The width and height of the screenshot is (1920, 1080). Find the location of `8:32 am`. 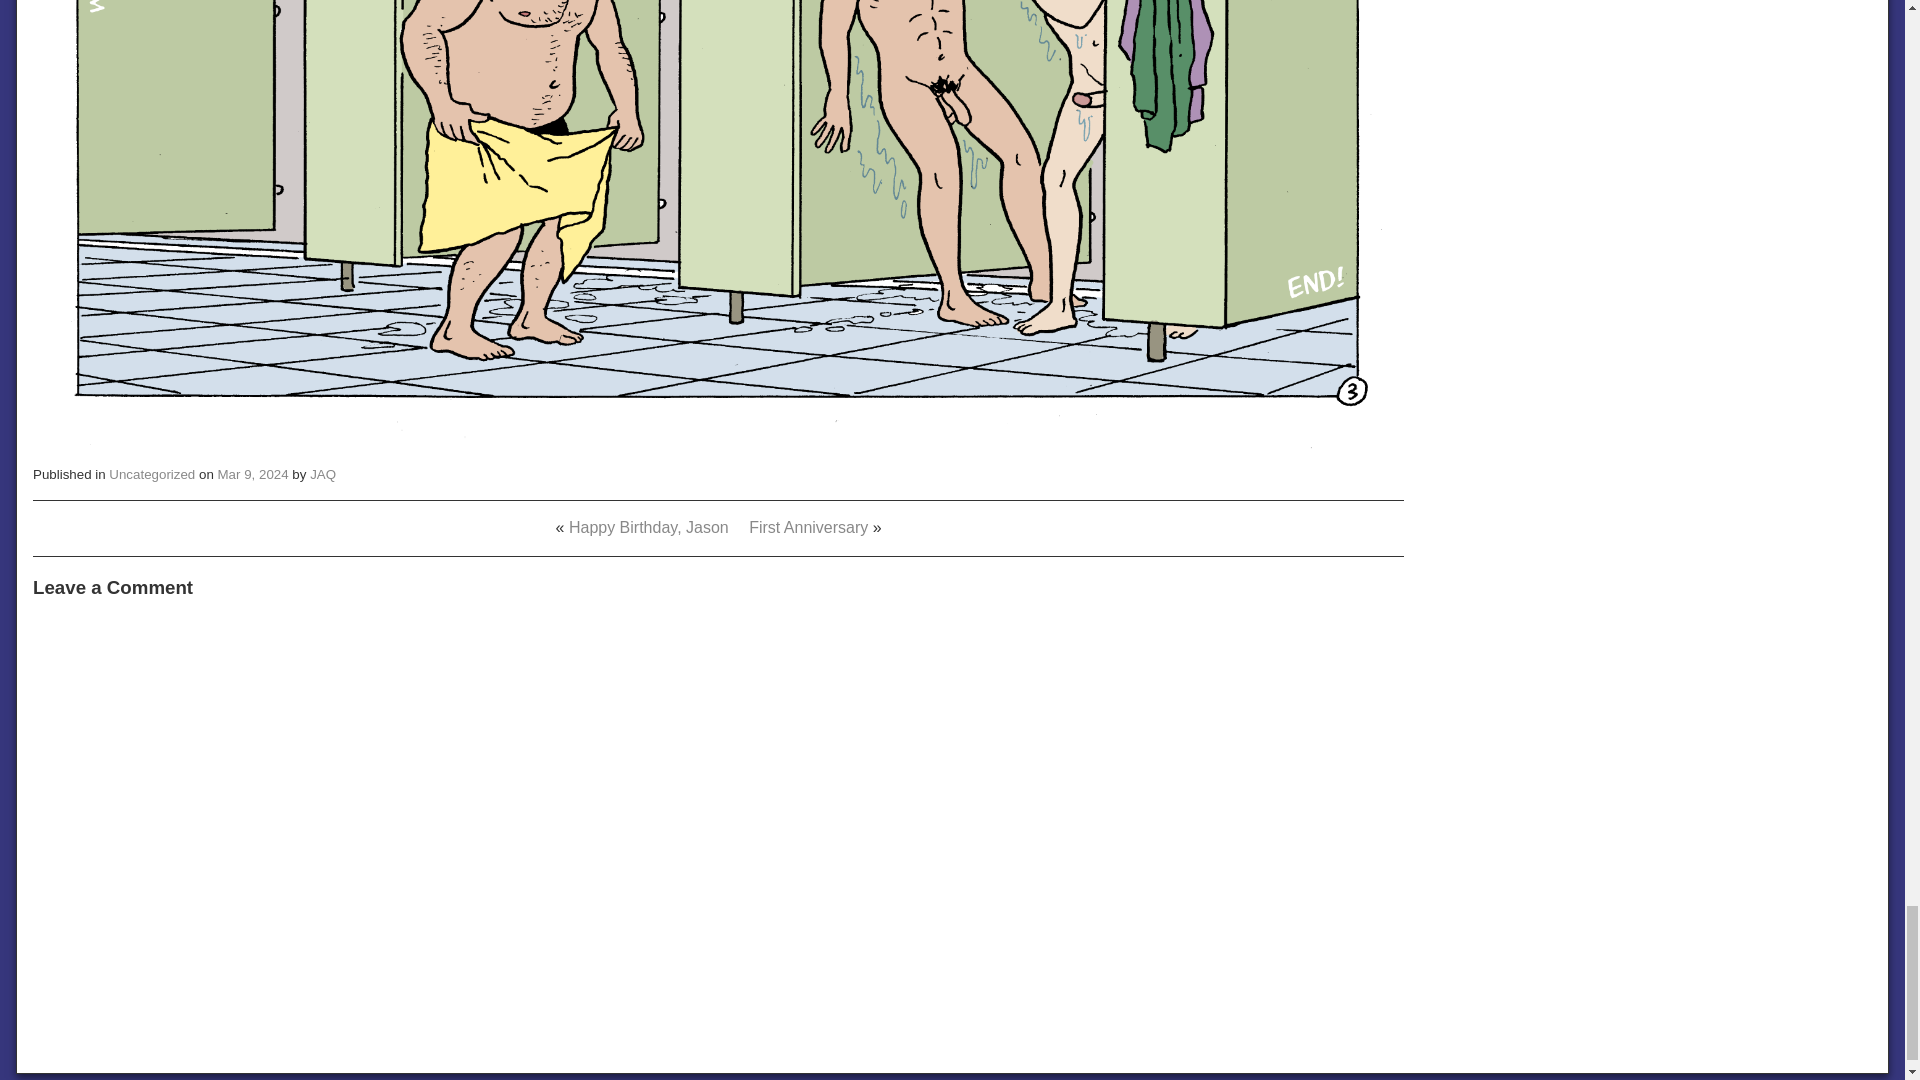

8:32 am is located at coordinates (254, 474).